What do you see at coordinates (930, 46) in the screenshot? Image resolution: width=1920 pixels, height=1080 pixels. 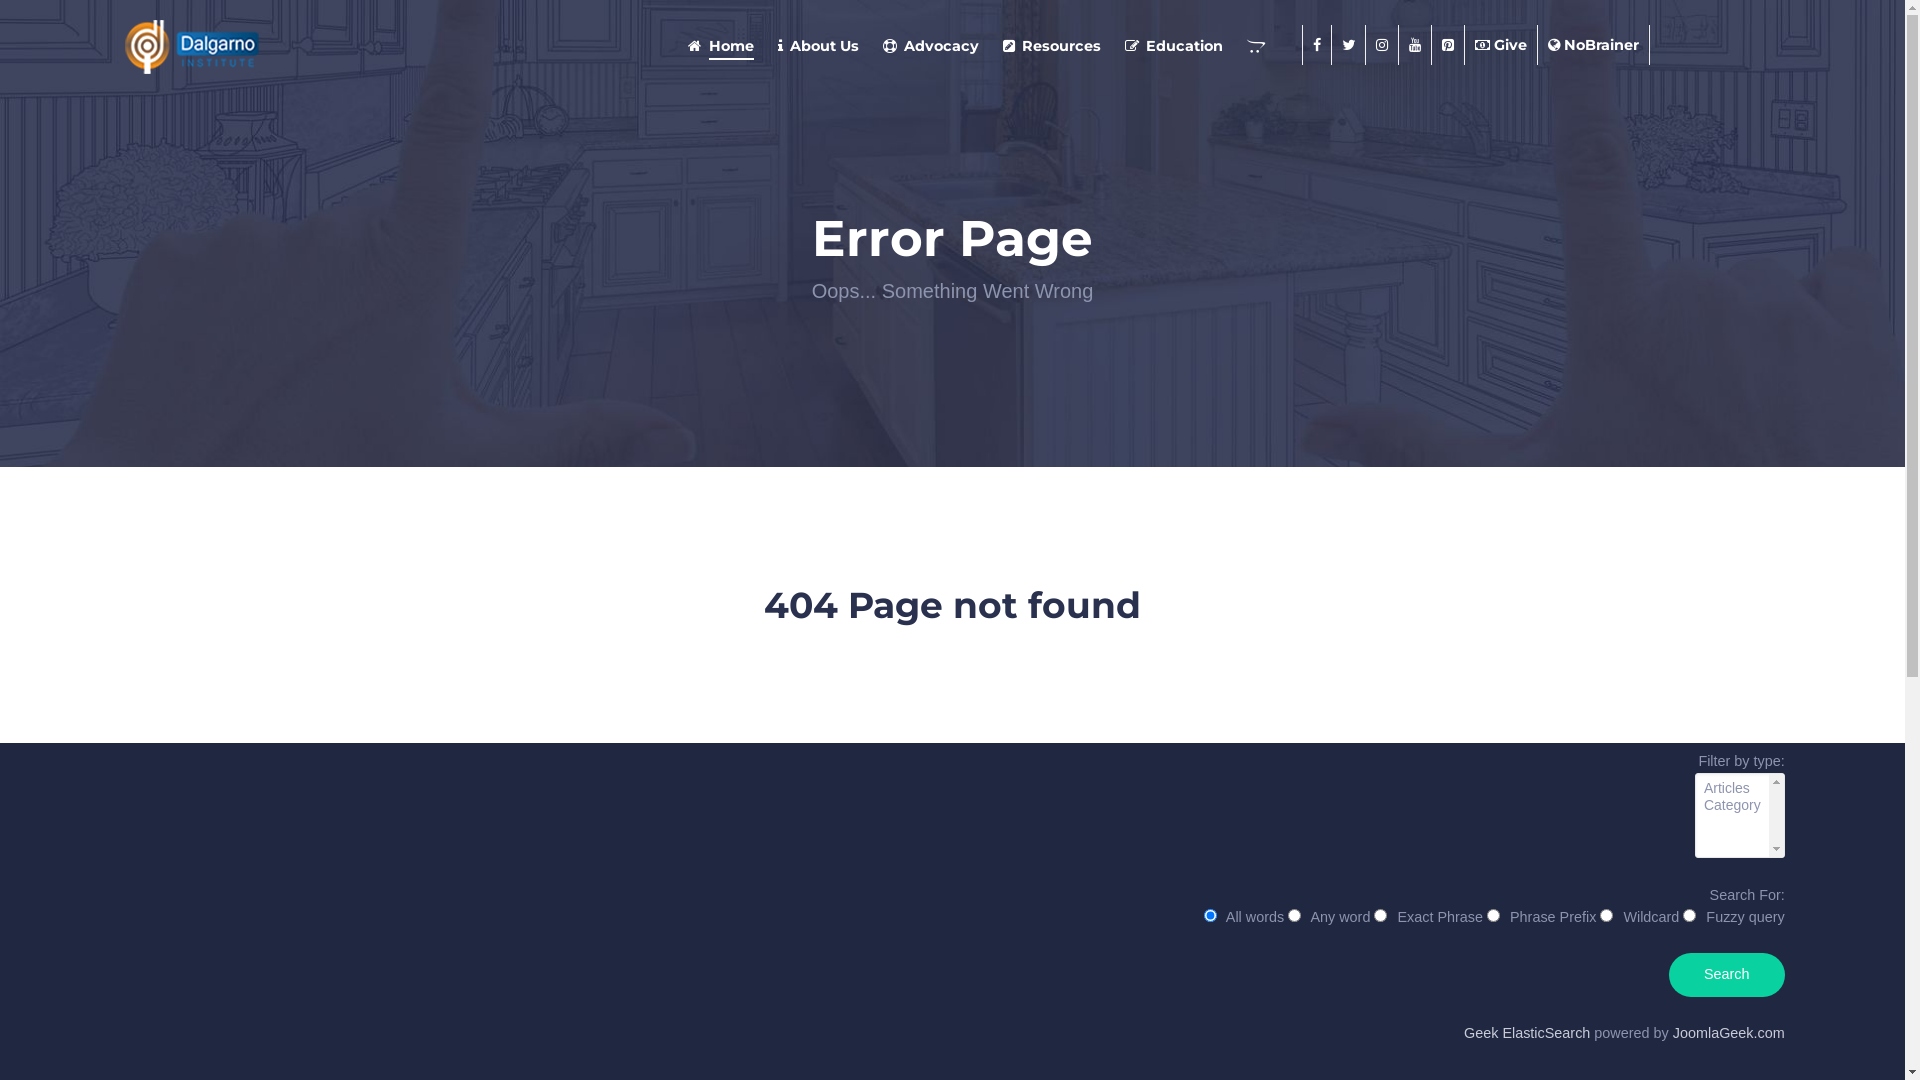 I see `Advocacy` at bounding box center [930, 46].